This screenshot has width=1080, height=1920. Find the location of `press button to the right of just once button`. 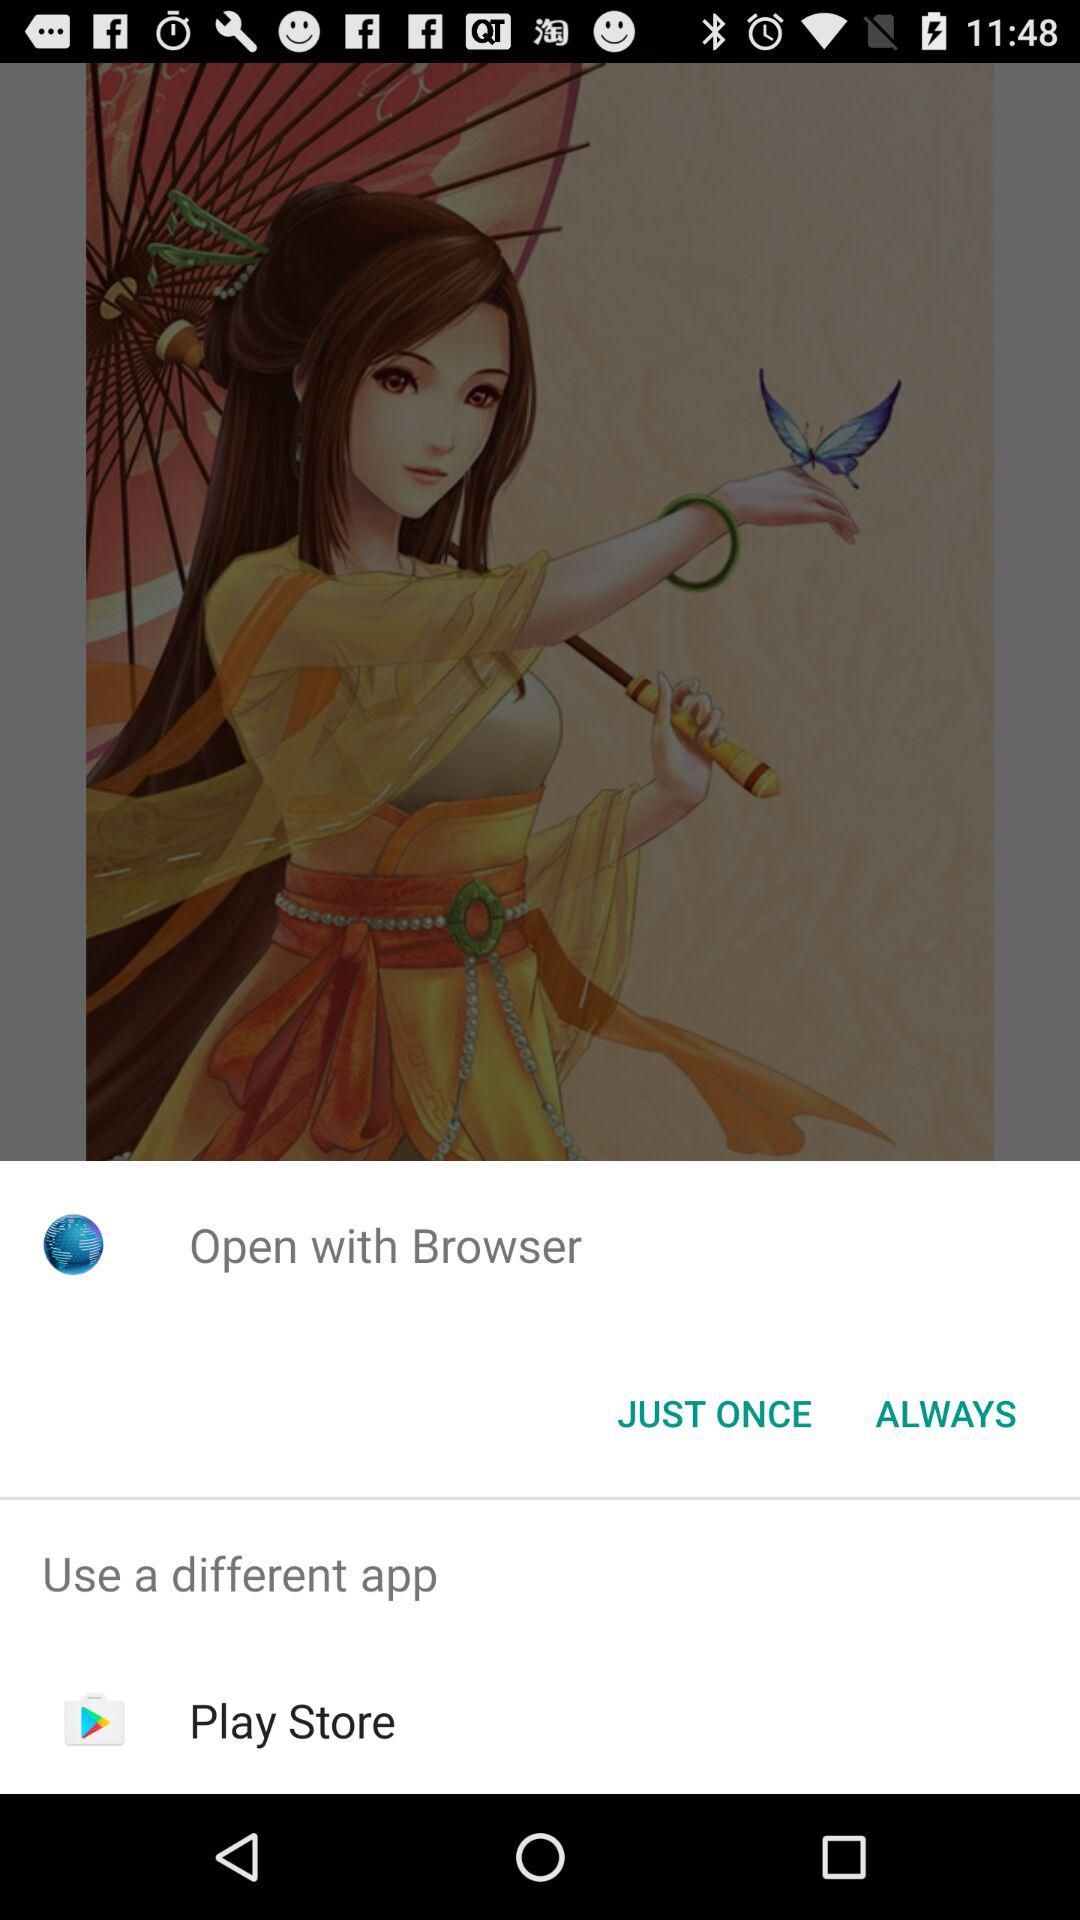

press button to the right of just once button is located at coordinates (946, 1413).